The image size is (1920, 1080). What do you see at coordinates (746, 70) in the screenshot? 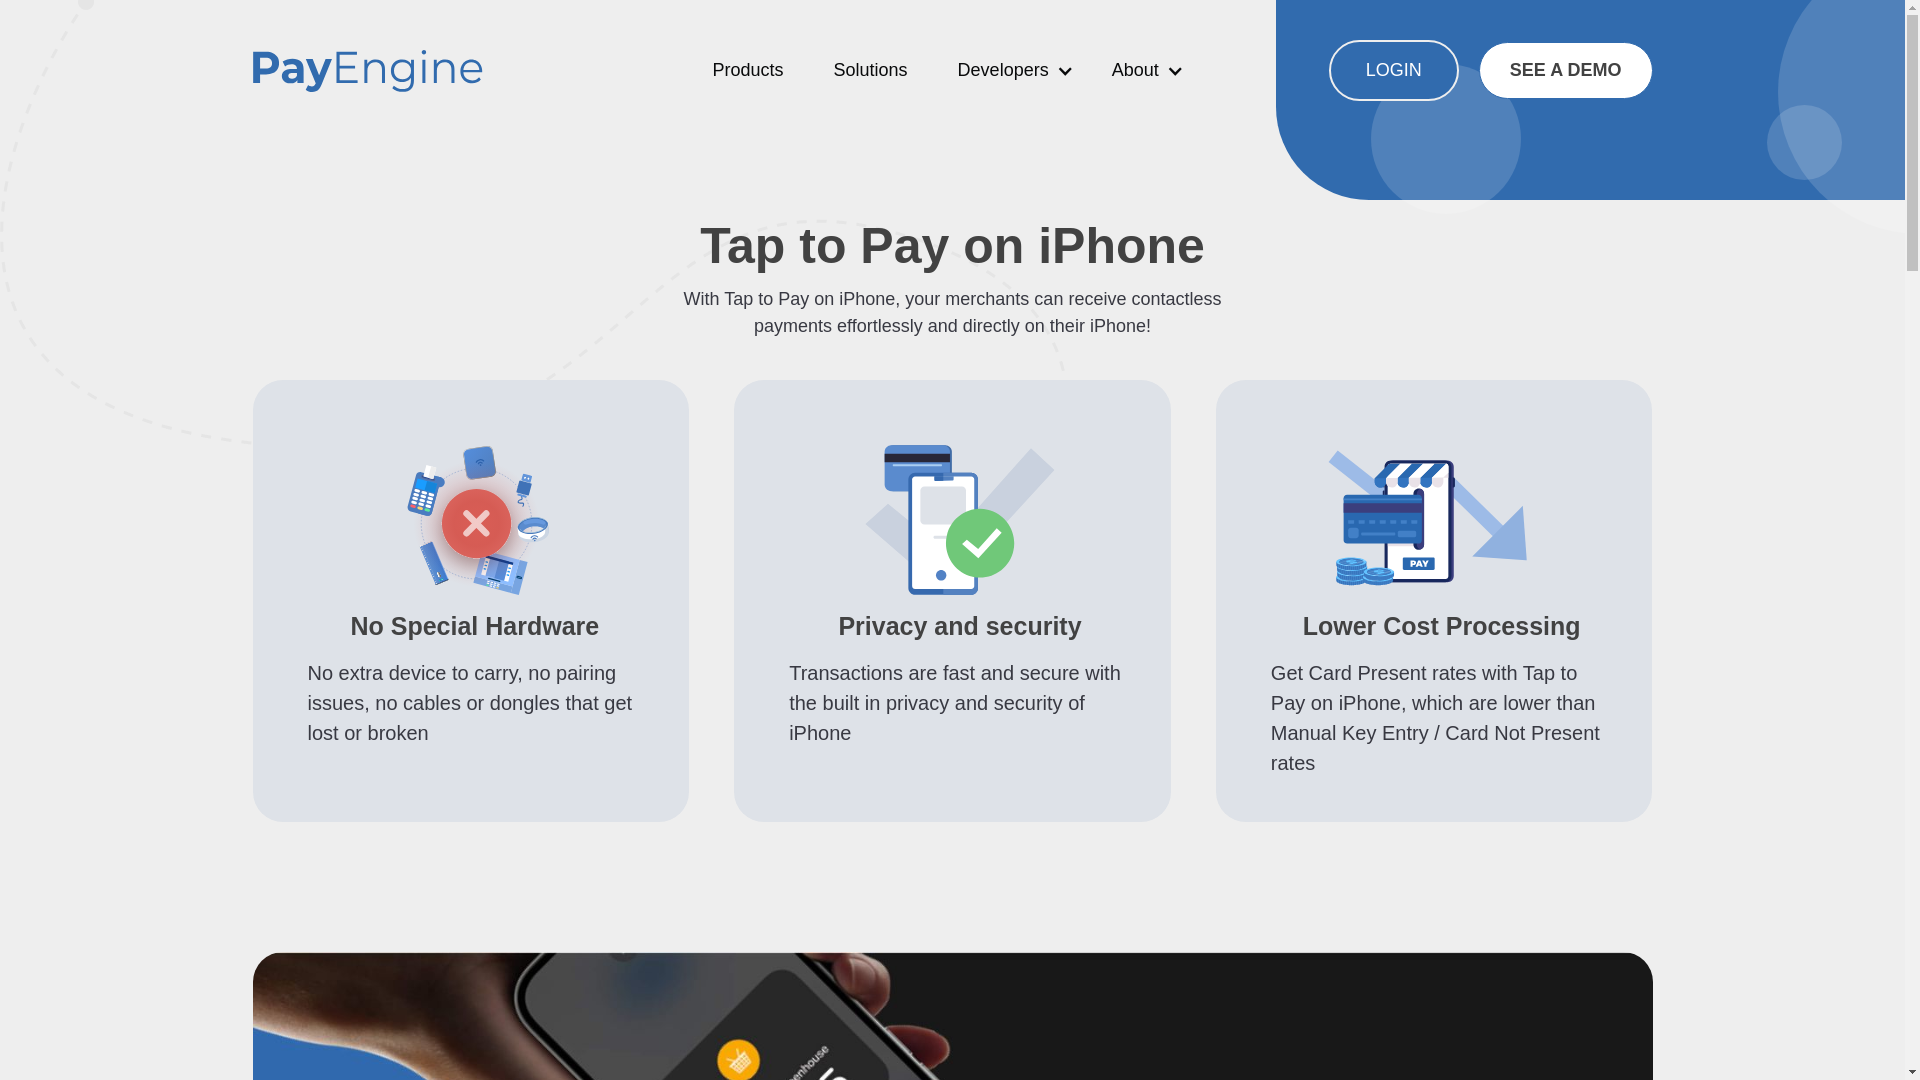
I see `Products` at bounding box center [746, 70].